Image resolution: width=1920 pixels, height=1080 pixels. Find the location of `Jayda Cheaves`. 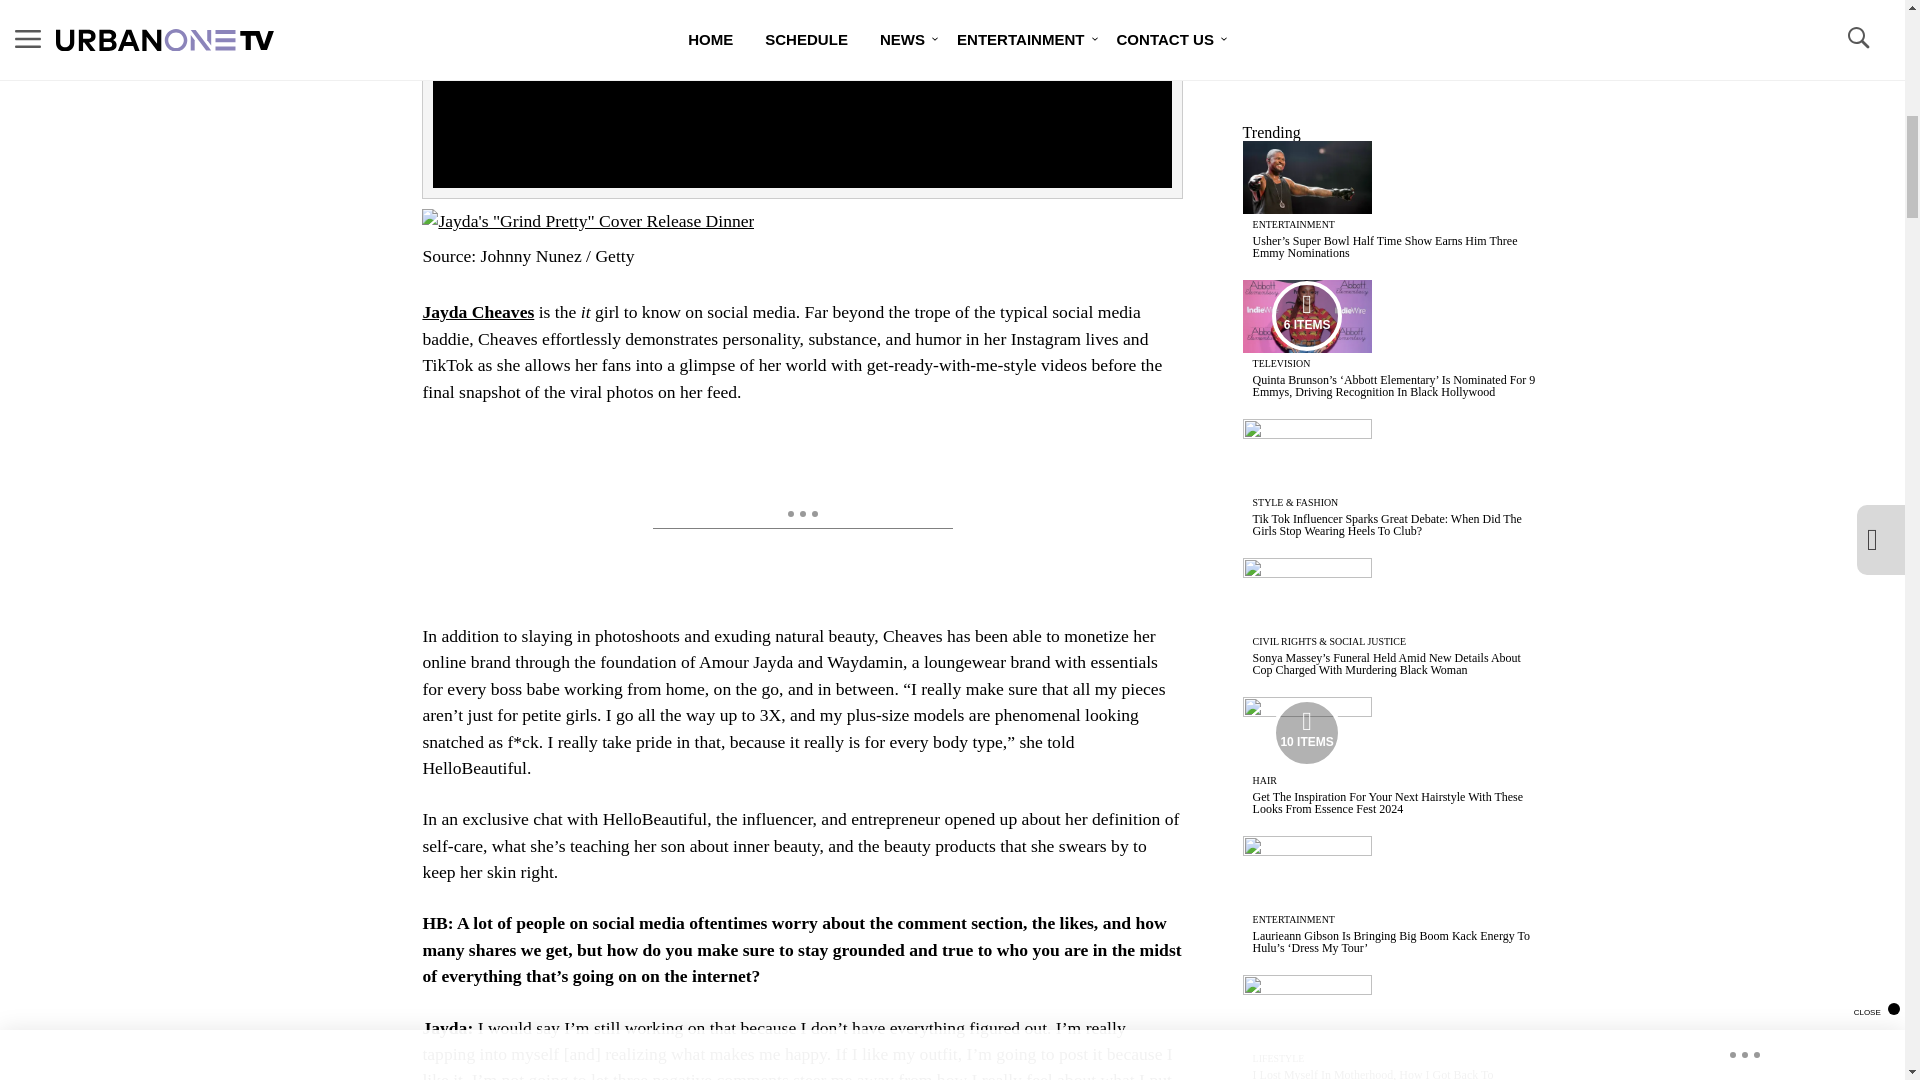

Jayda Cheaves is located at coordinates (478, 312).